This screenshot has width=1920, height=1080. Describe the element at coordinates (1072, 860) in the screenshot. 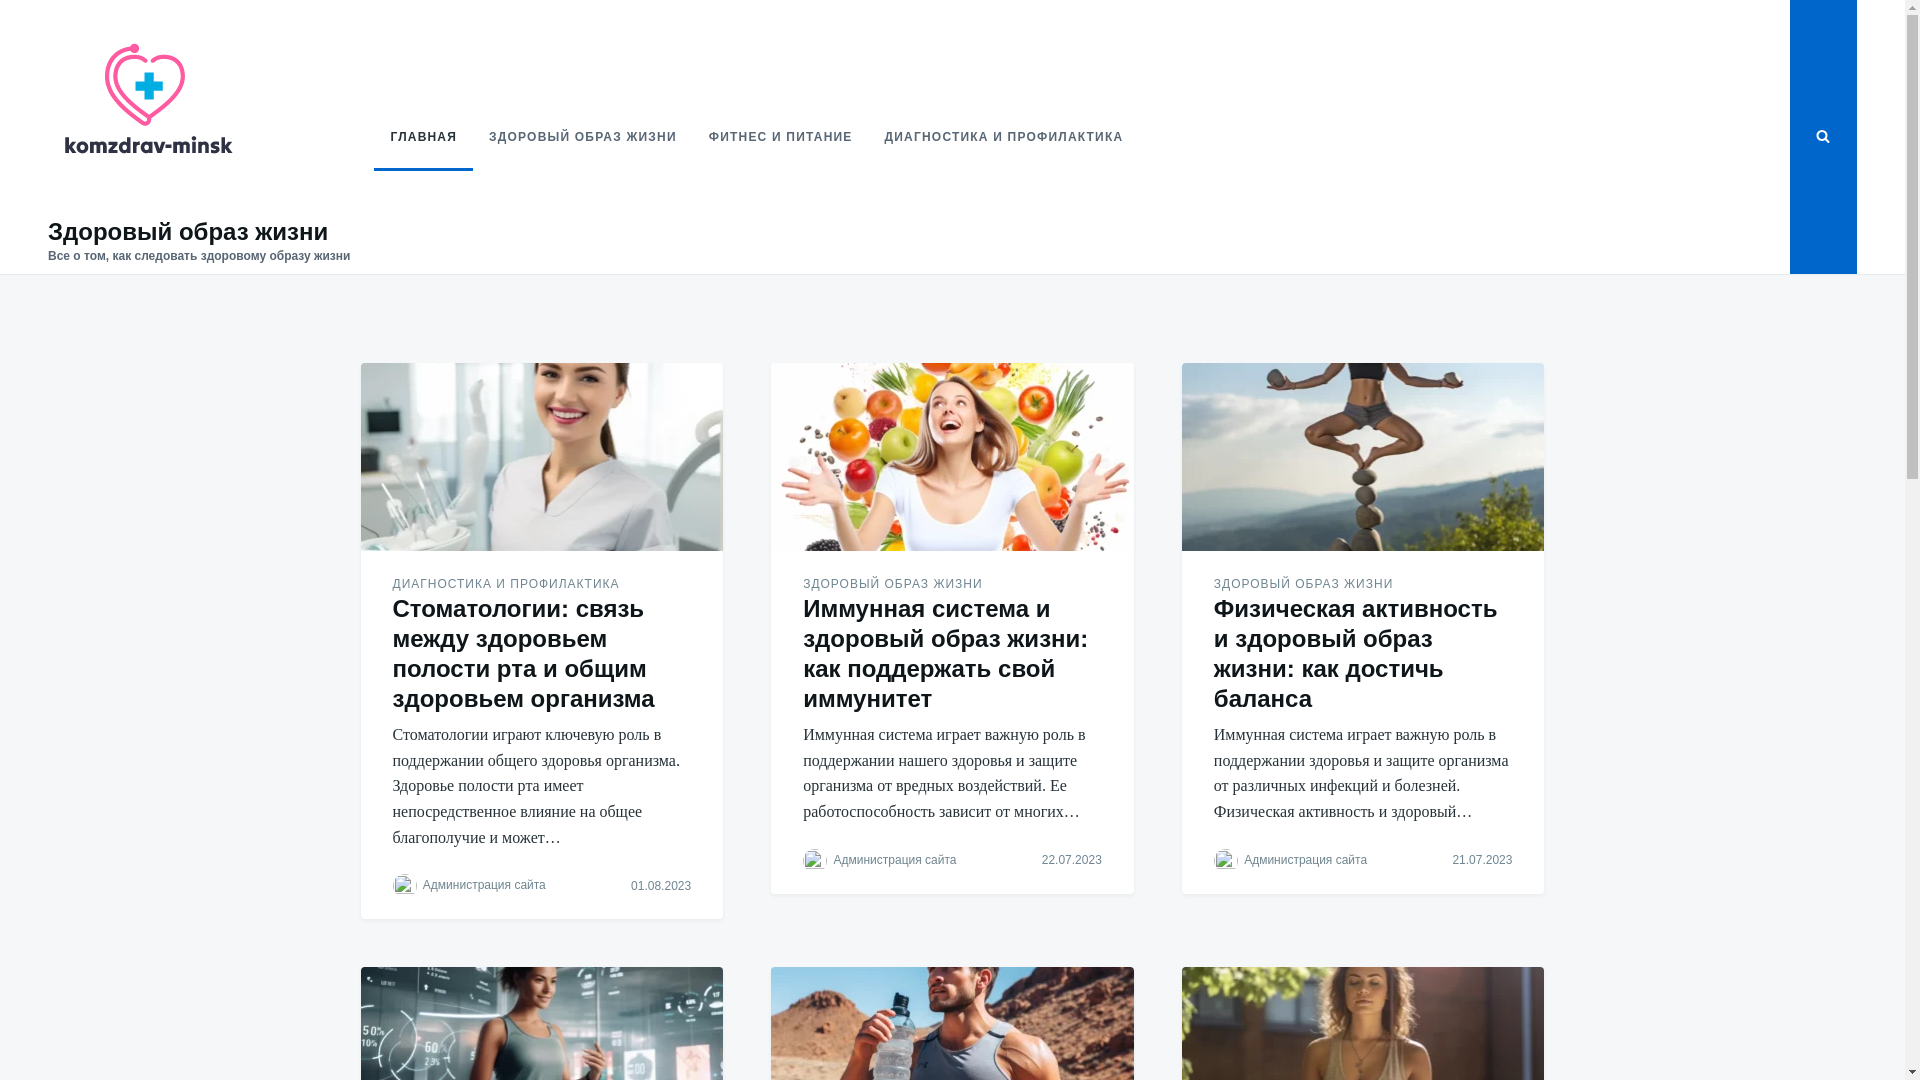

I see `22.07.2023` at that location.